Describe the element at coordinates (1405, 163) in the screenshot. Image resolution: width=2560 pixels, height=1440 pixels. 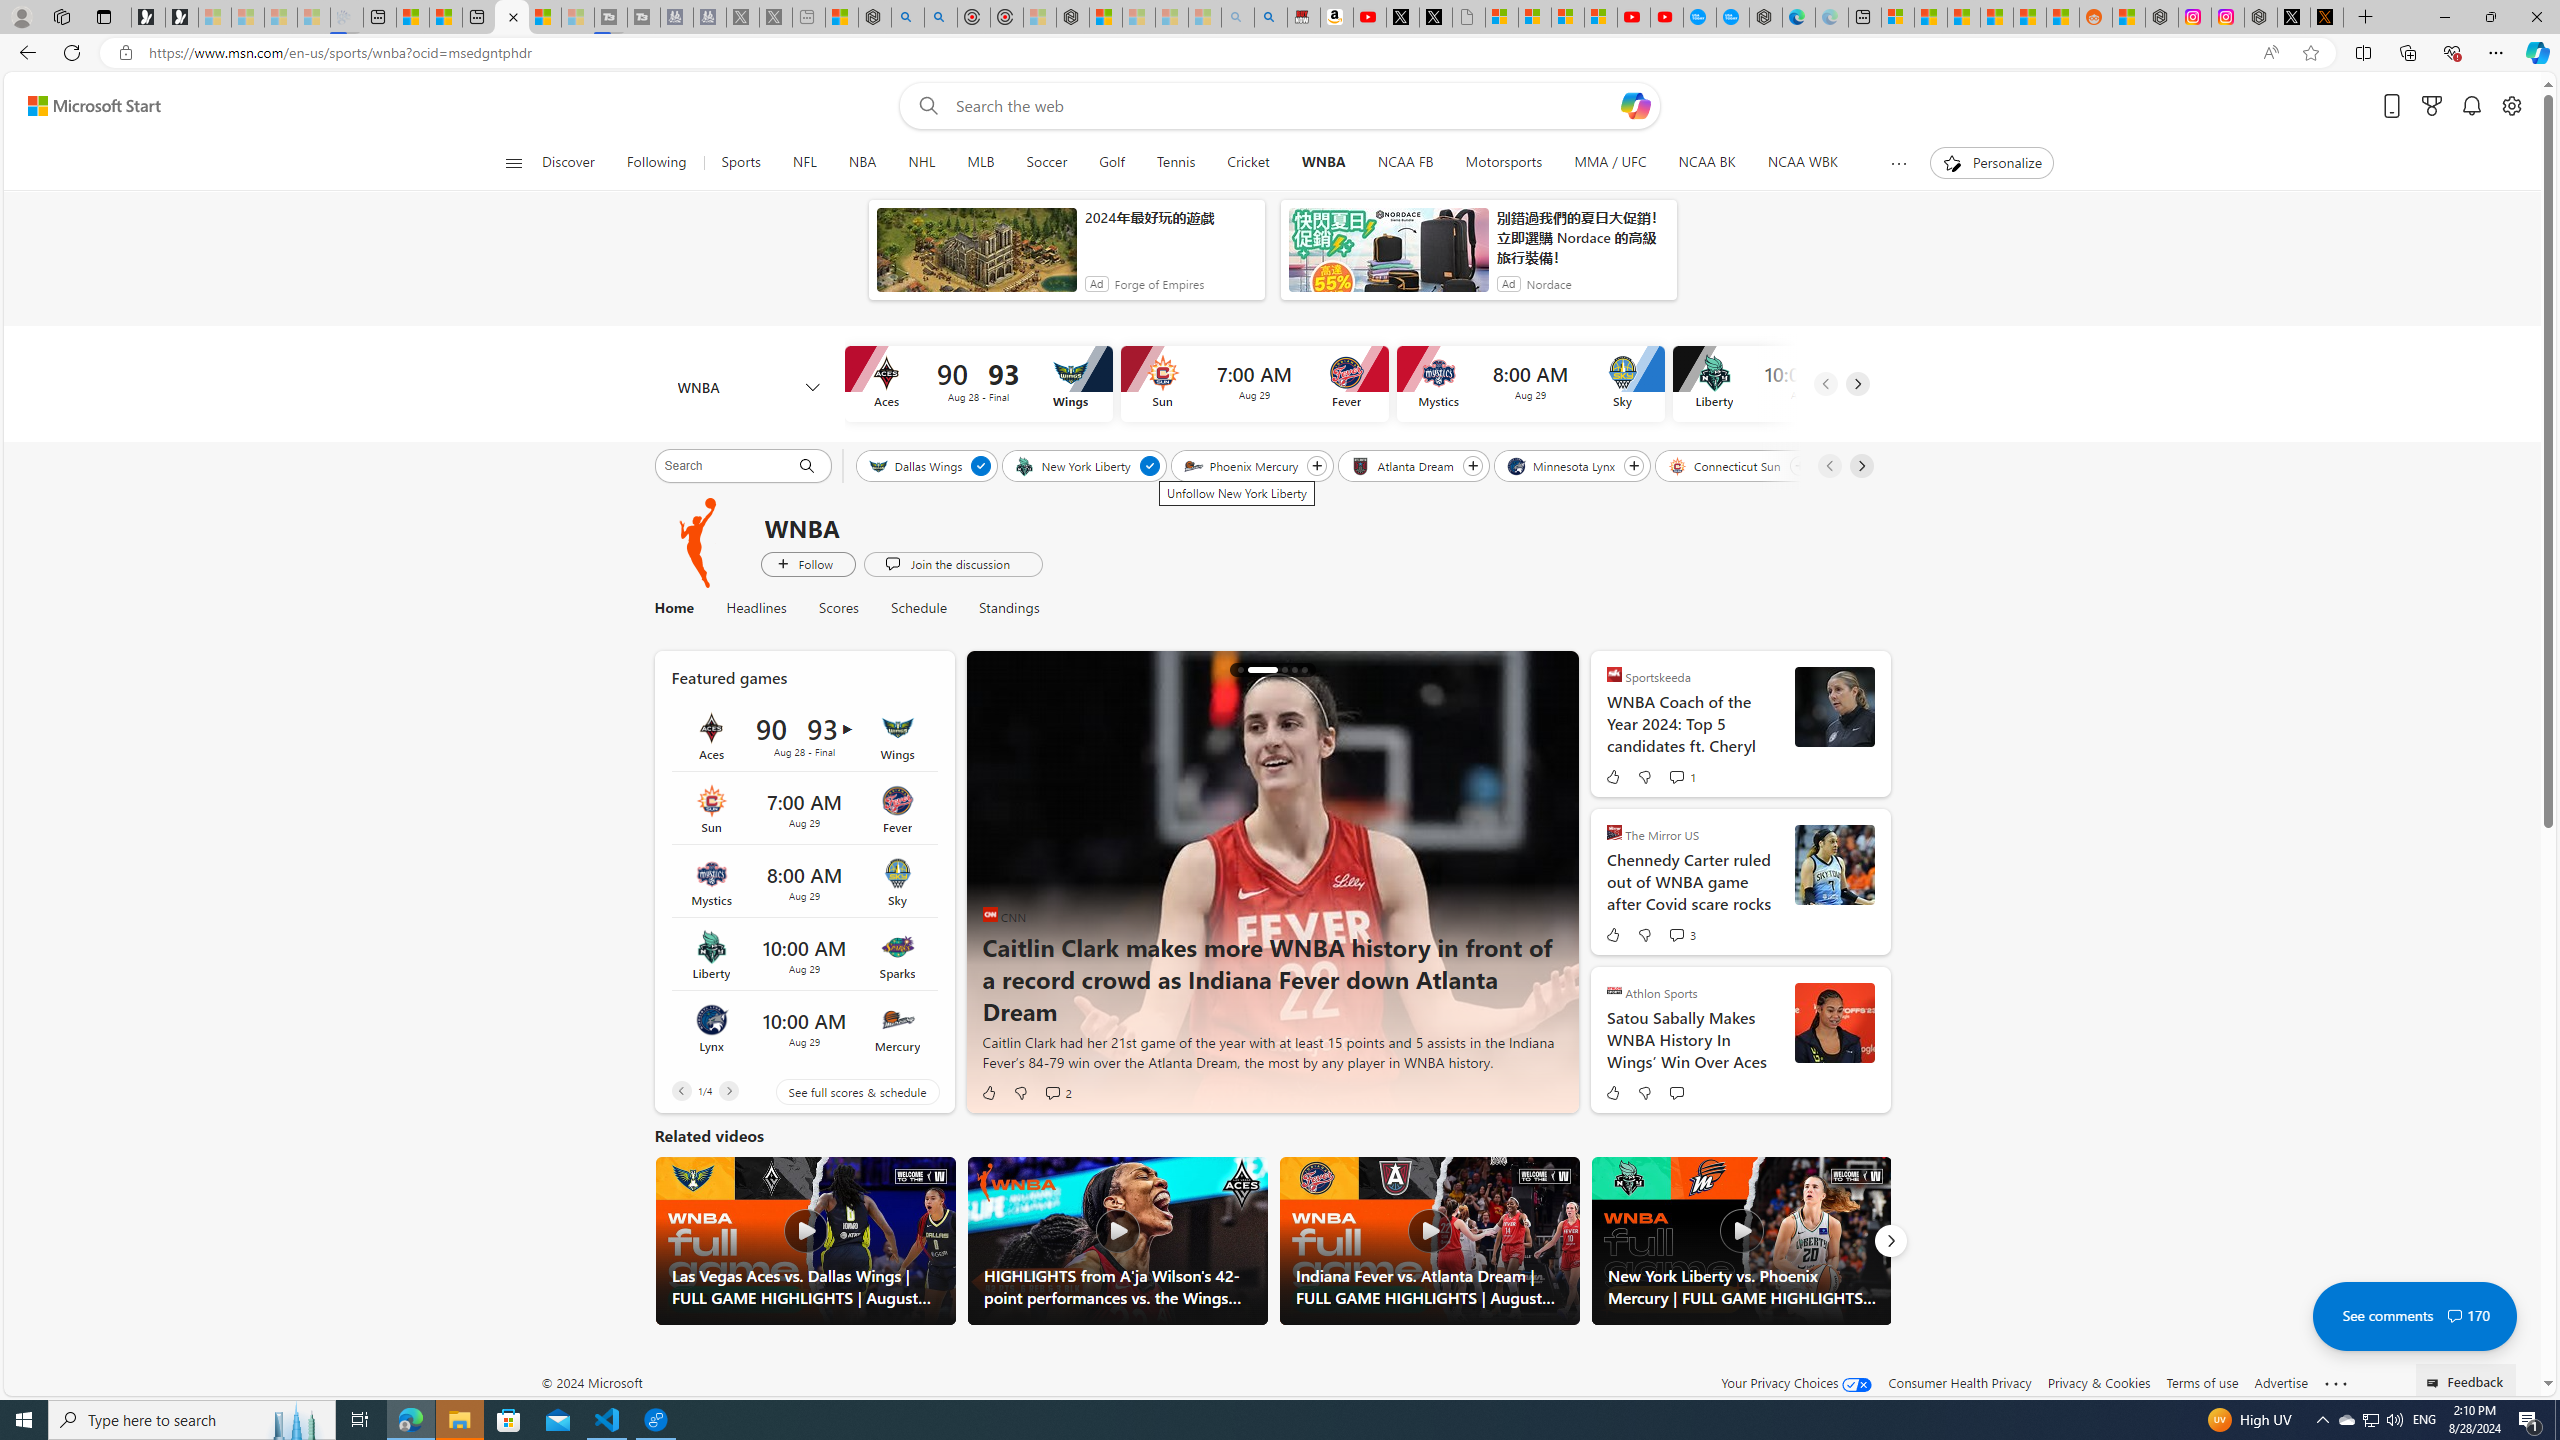
I see `NCAA FB` at that location.